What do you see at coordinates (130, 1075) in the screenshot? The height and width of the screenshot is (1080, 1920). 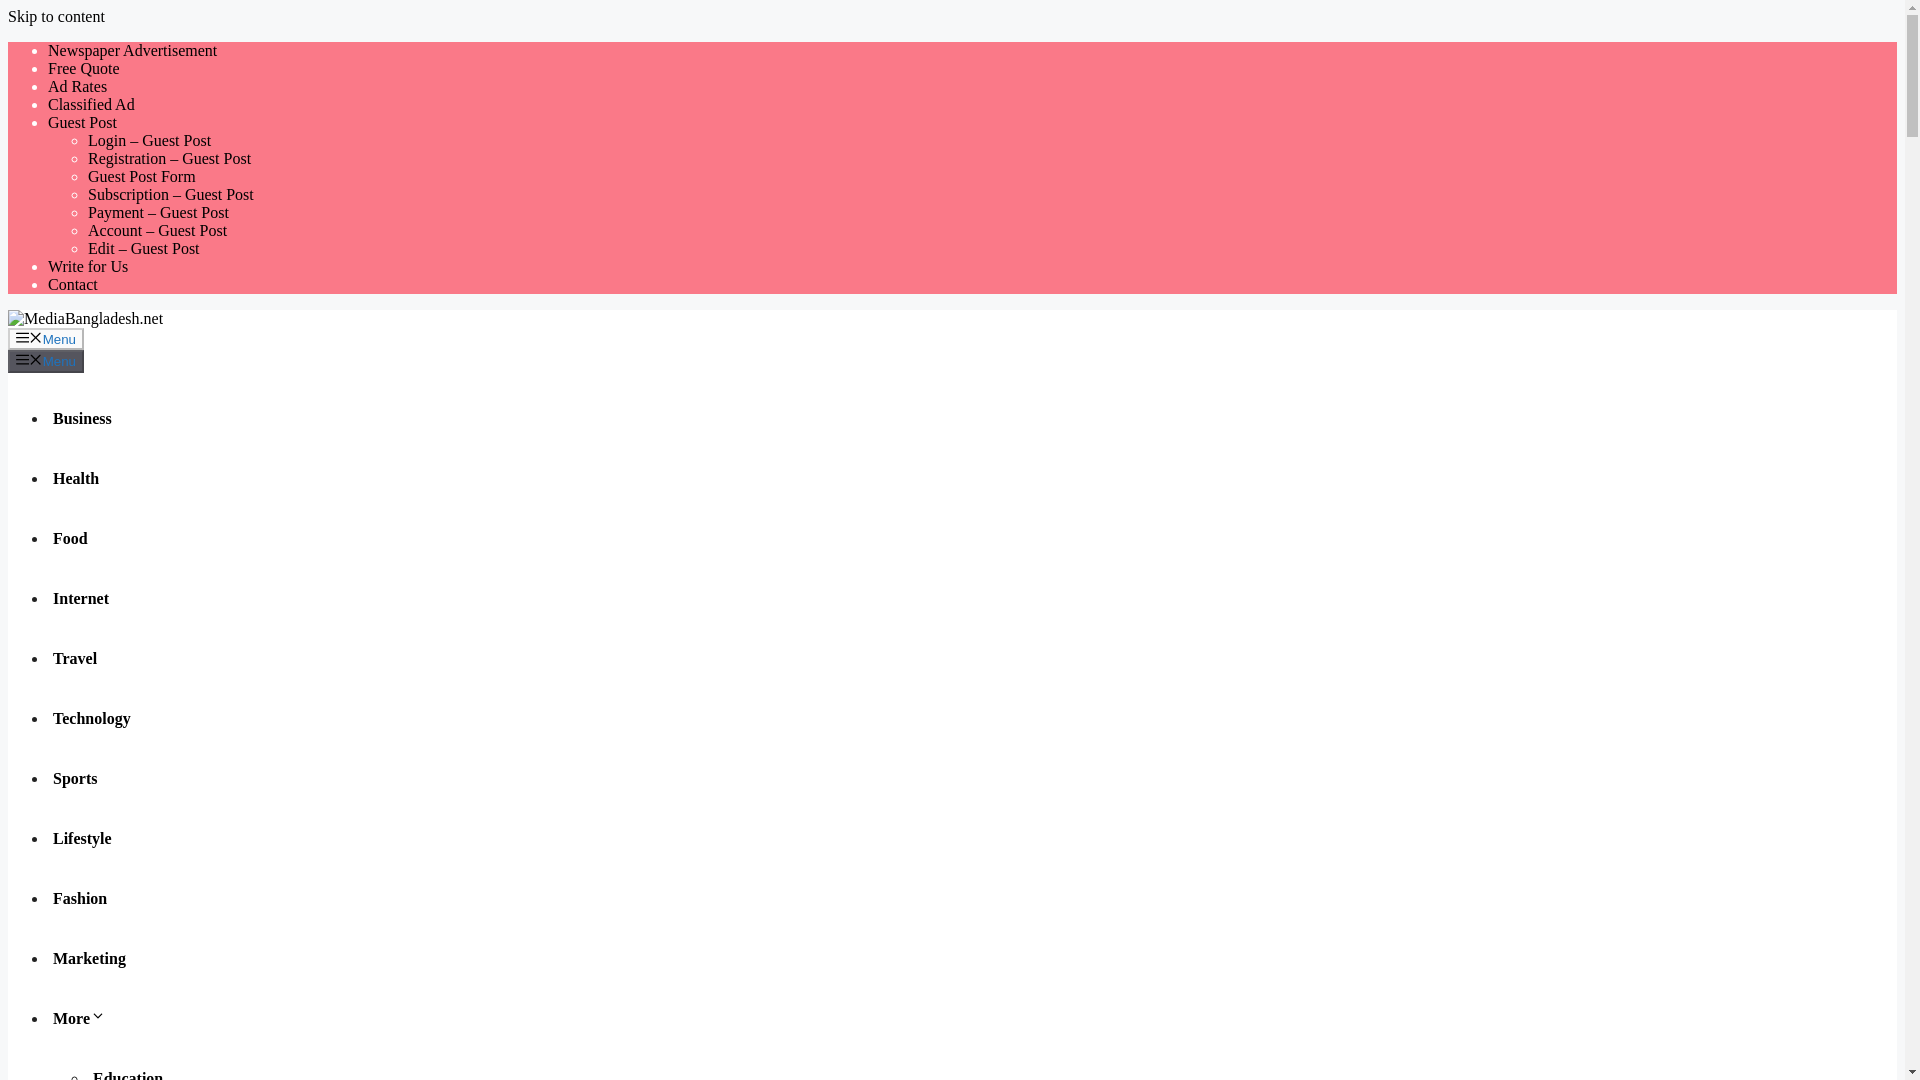 I see `Education` at bounding box center [130, 1075].